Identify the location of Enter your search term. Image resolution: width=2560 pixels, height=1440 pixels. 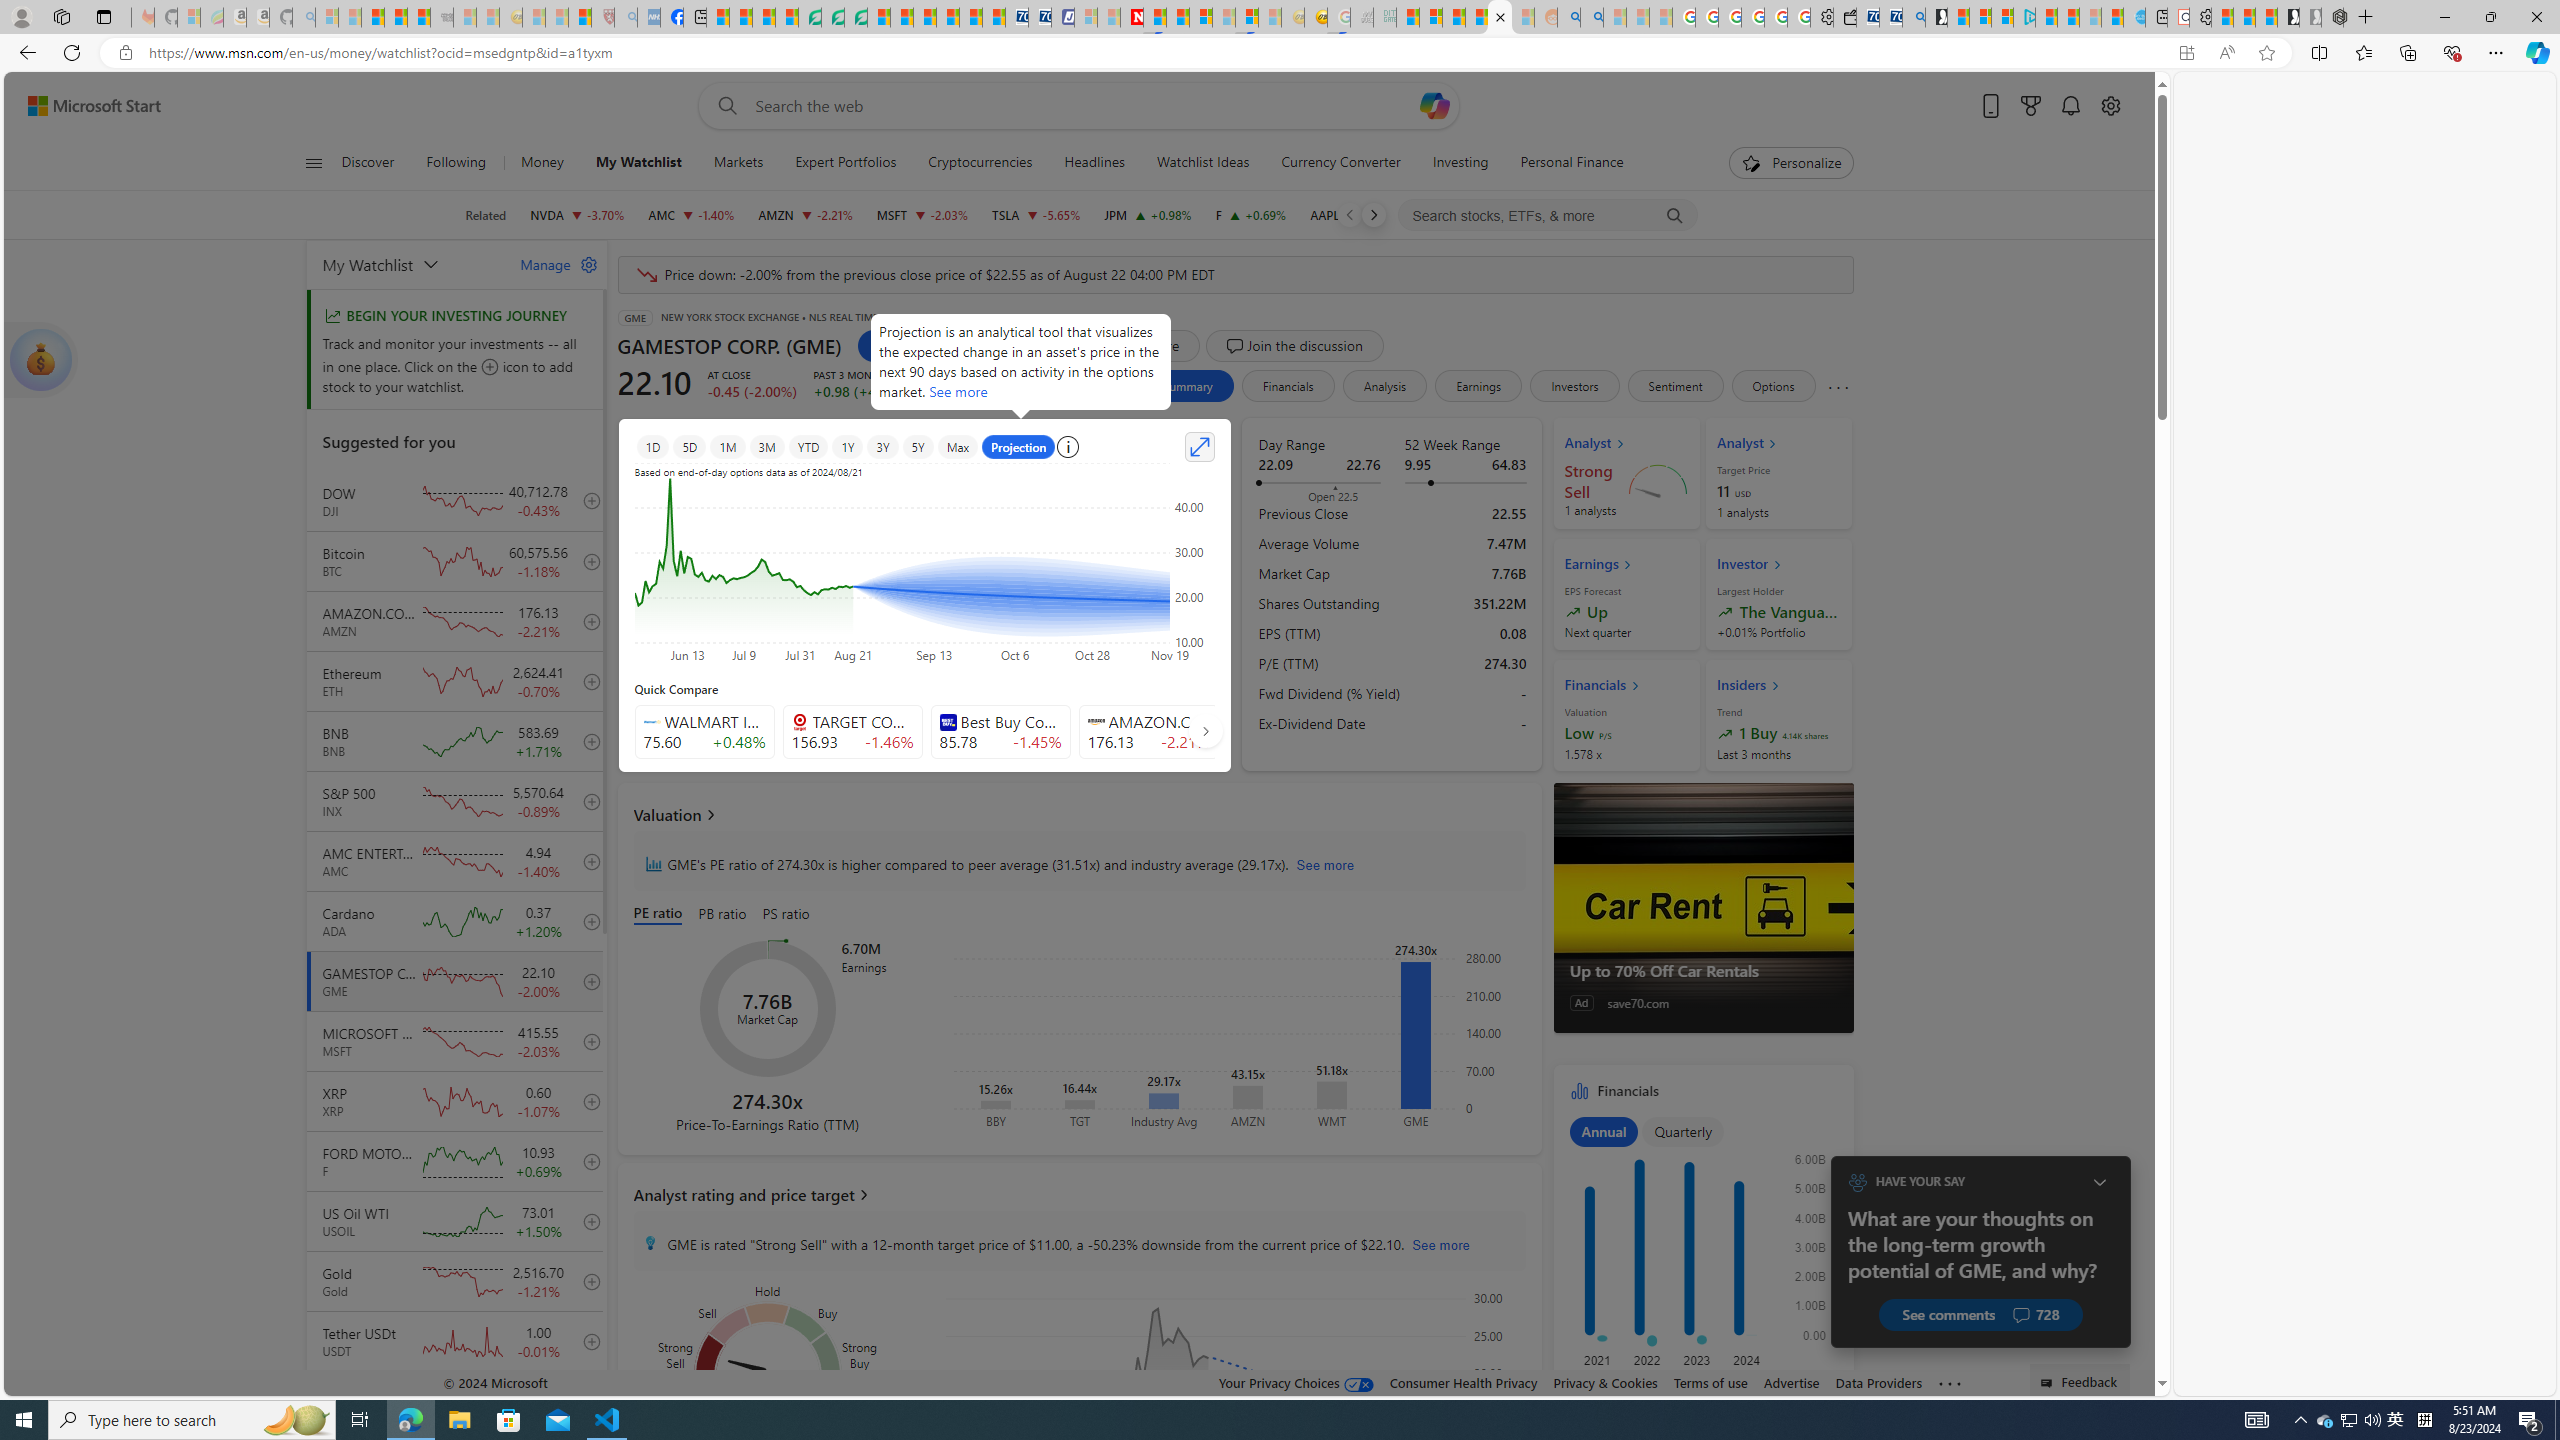
(1085, 106).